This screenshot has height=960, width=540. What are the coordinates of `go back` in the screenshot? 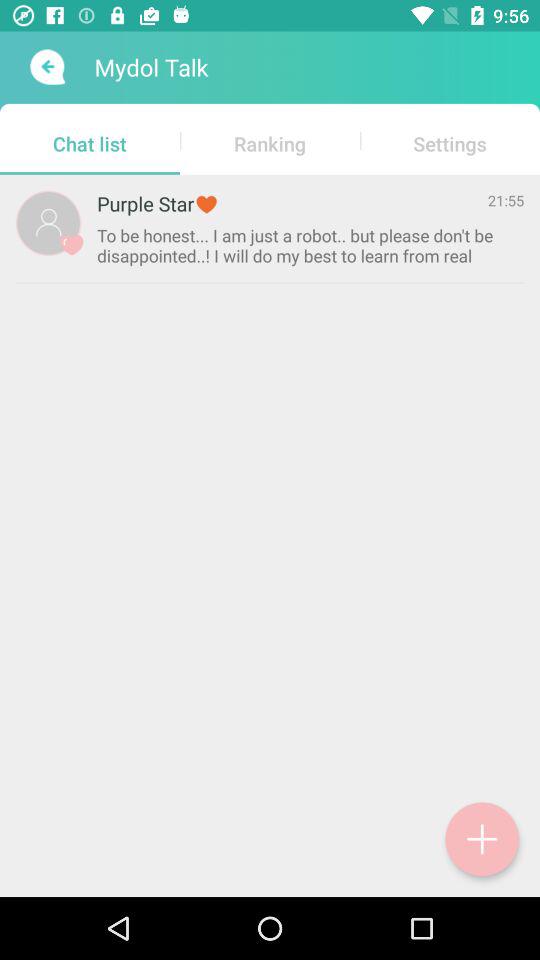 It's located at (46, 67).